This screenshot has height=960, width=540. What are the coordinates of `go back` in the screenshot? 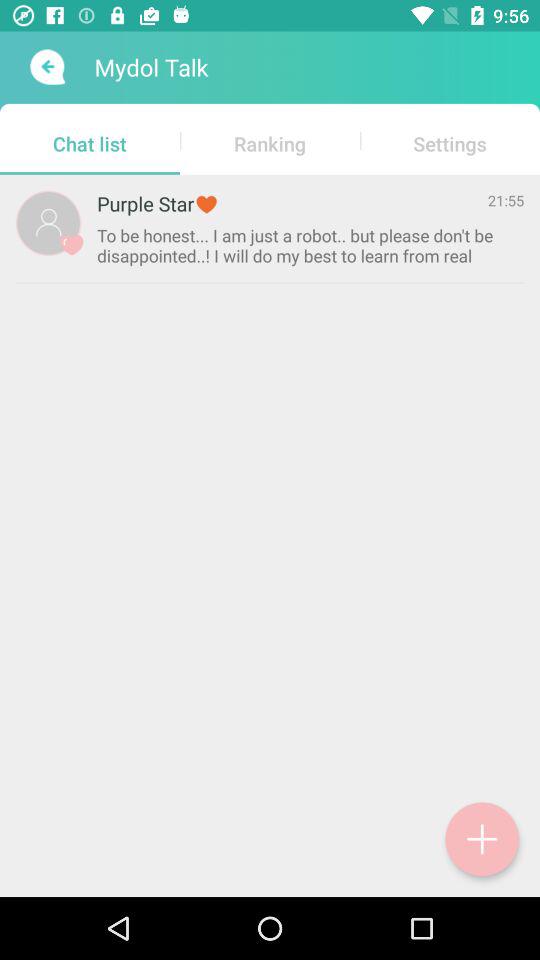 It's located at (46, 67).